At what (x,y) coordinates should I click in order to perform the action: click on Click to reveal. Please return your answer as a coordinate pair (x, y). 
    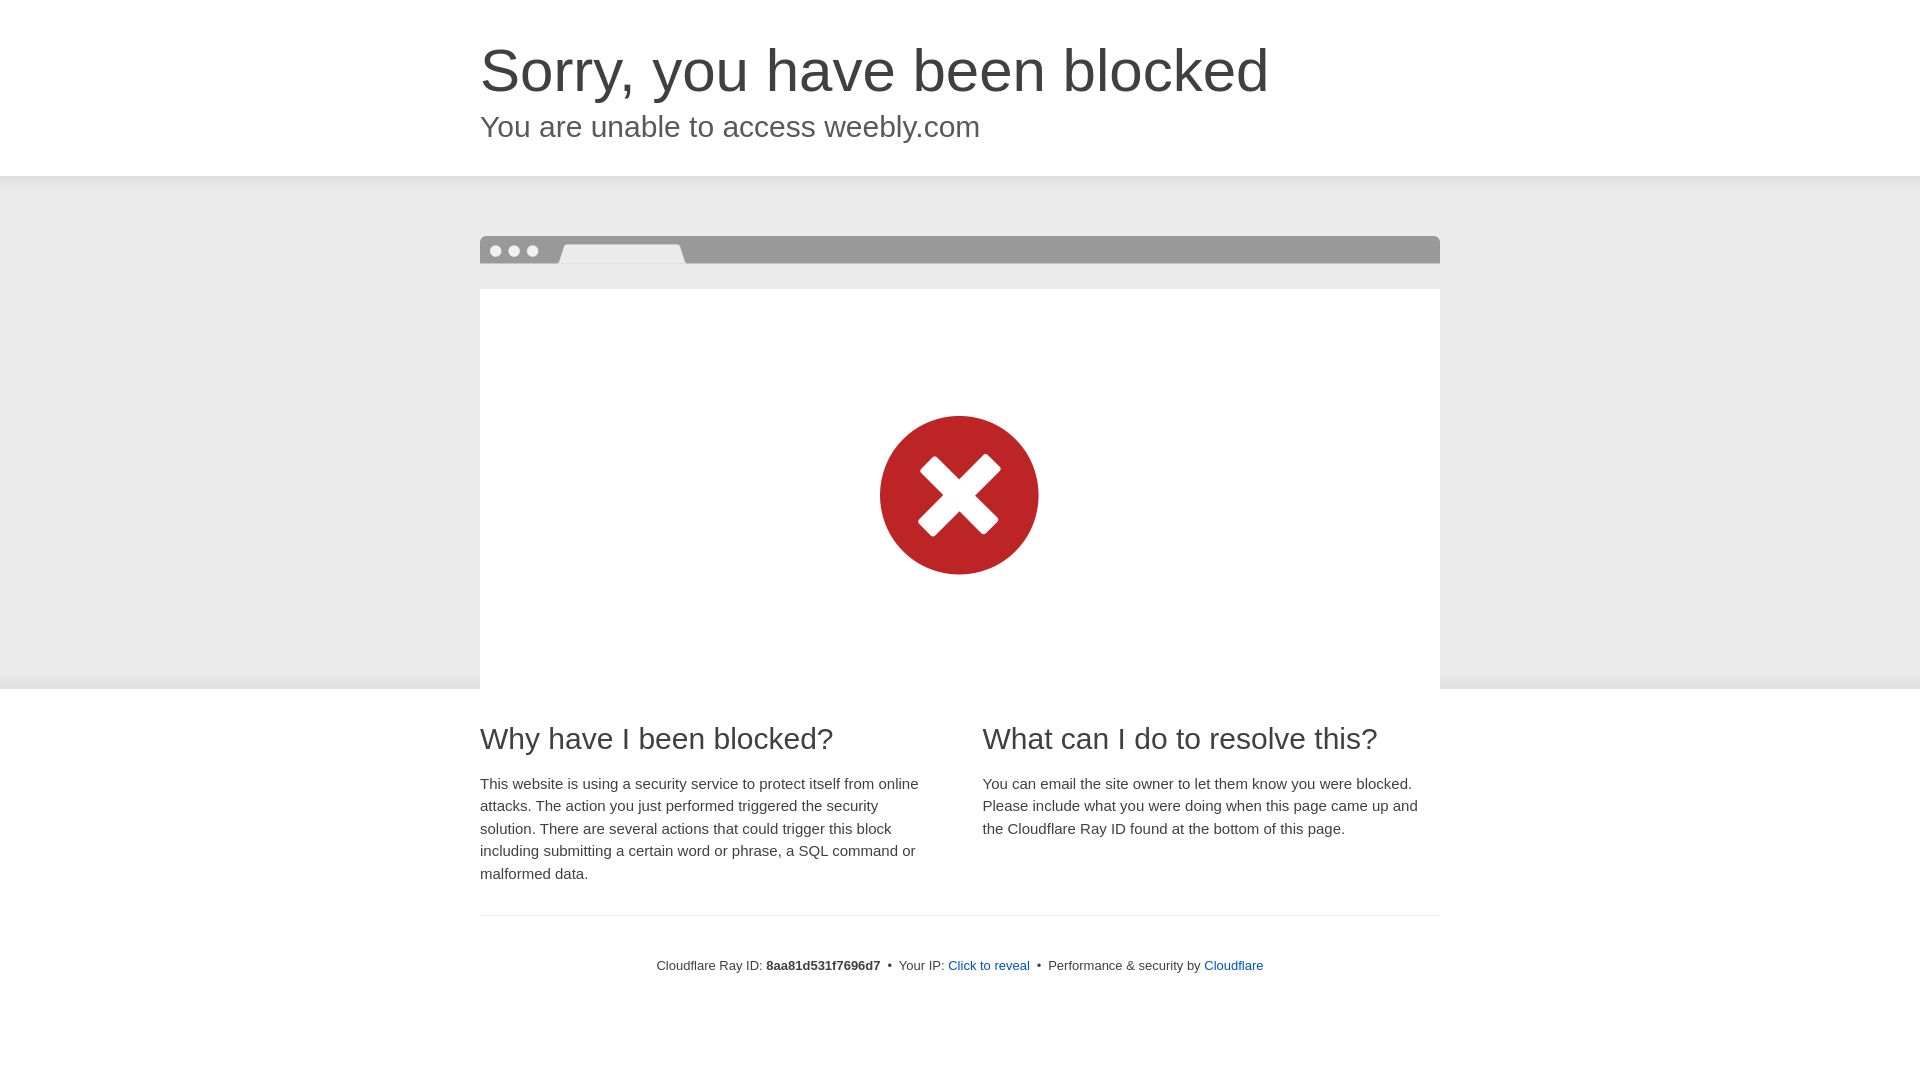
    Looking at the image, I should click on (988, 966).